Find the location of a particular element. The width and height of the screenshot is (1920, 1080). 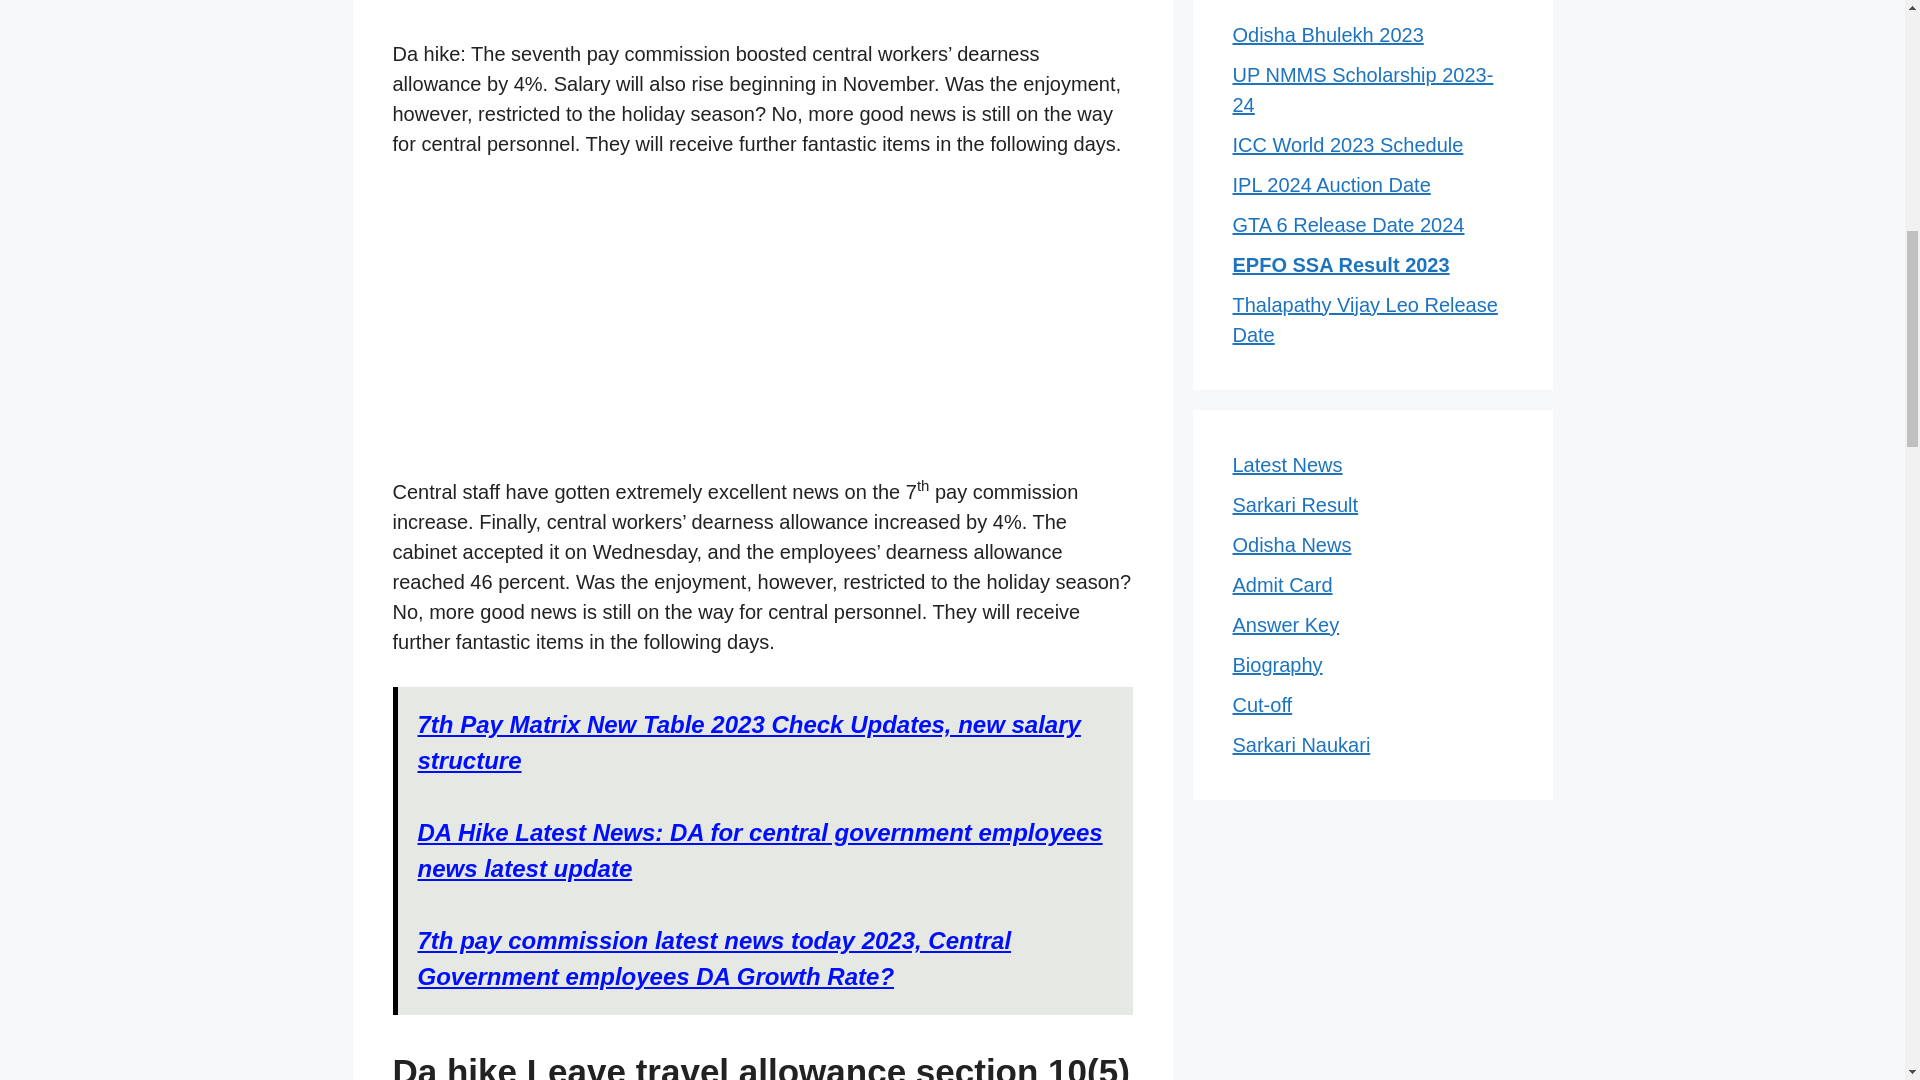

IPL 2024 Auction Date is located at coordinates (1331, 184).